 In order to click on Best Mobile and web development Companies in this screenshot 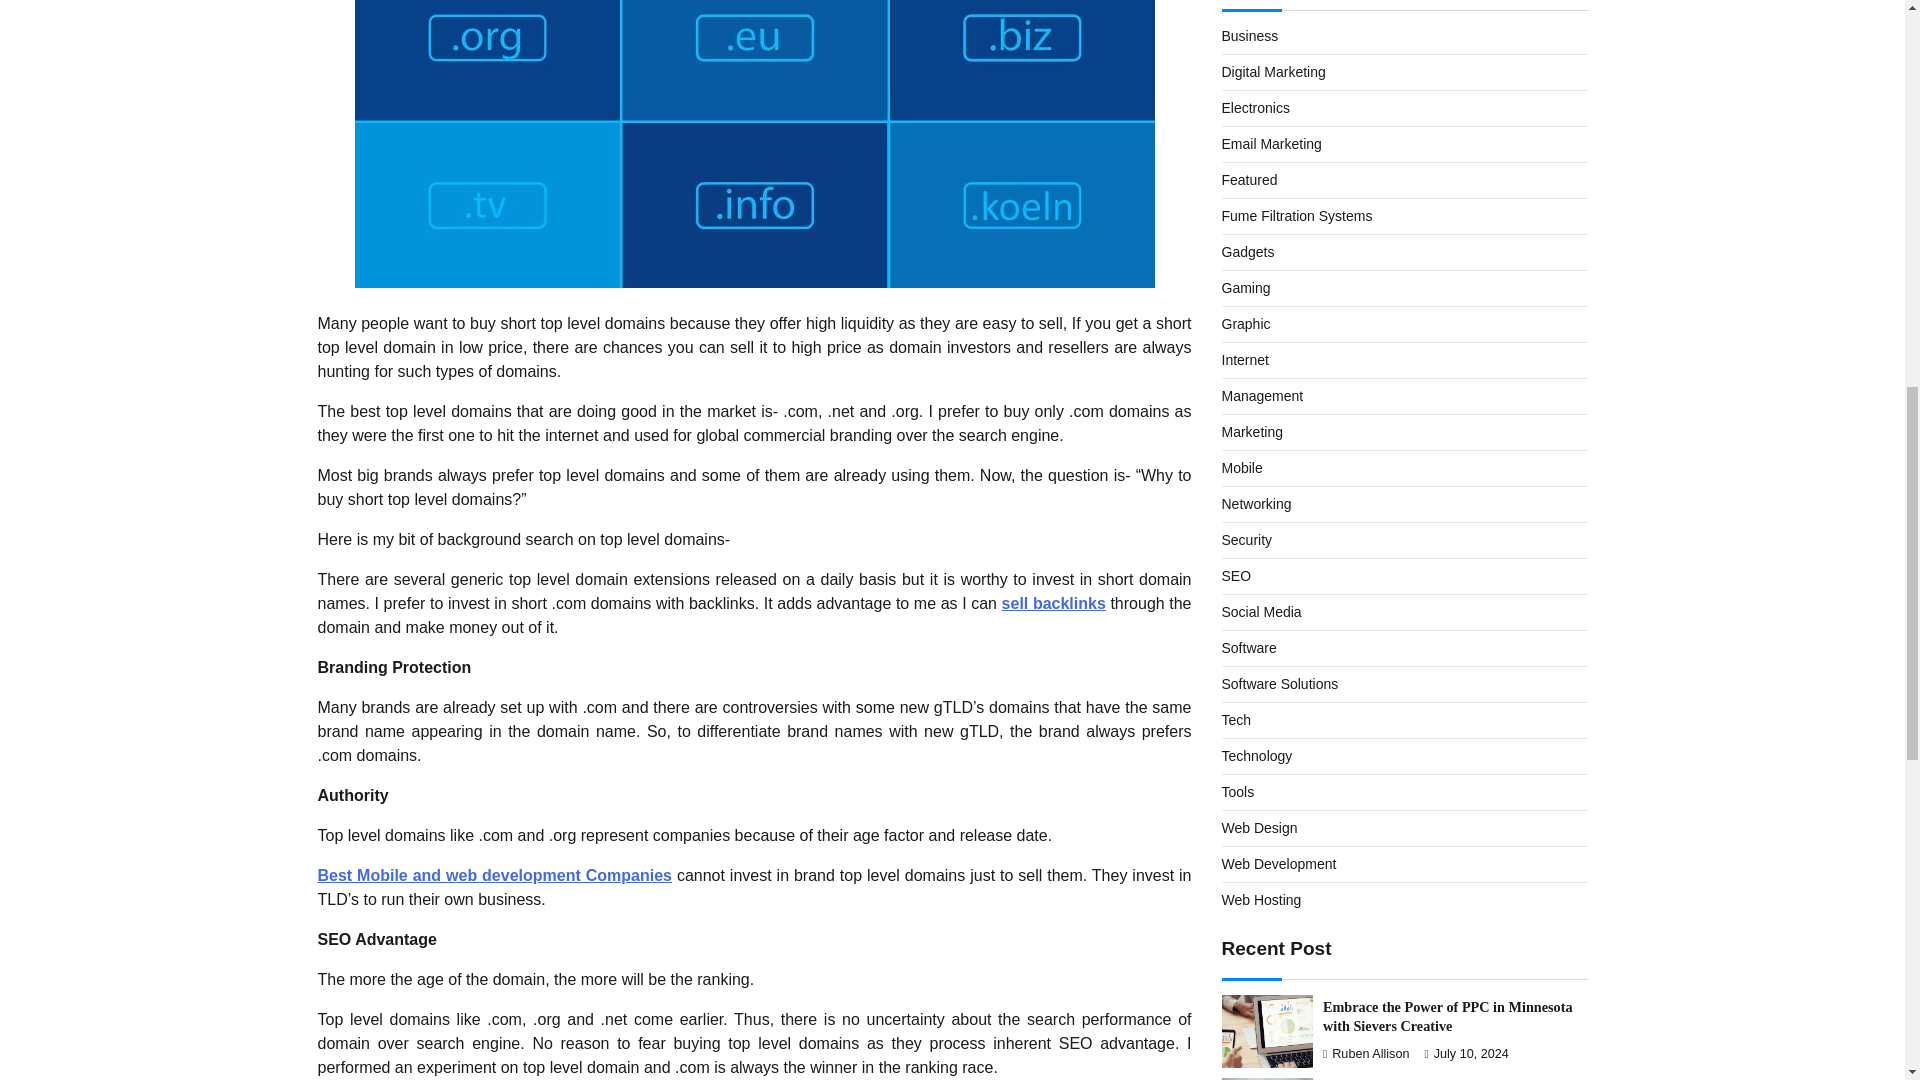, I will do `click(495, 876)`.